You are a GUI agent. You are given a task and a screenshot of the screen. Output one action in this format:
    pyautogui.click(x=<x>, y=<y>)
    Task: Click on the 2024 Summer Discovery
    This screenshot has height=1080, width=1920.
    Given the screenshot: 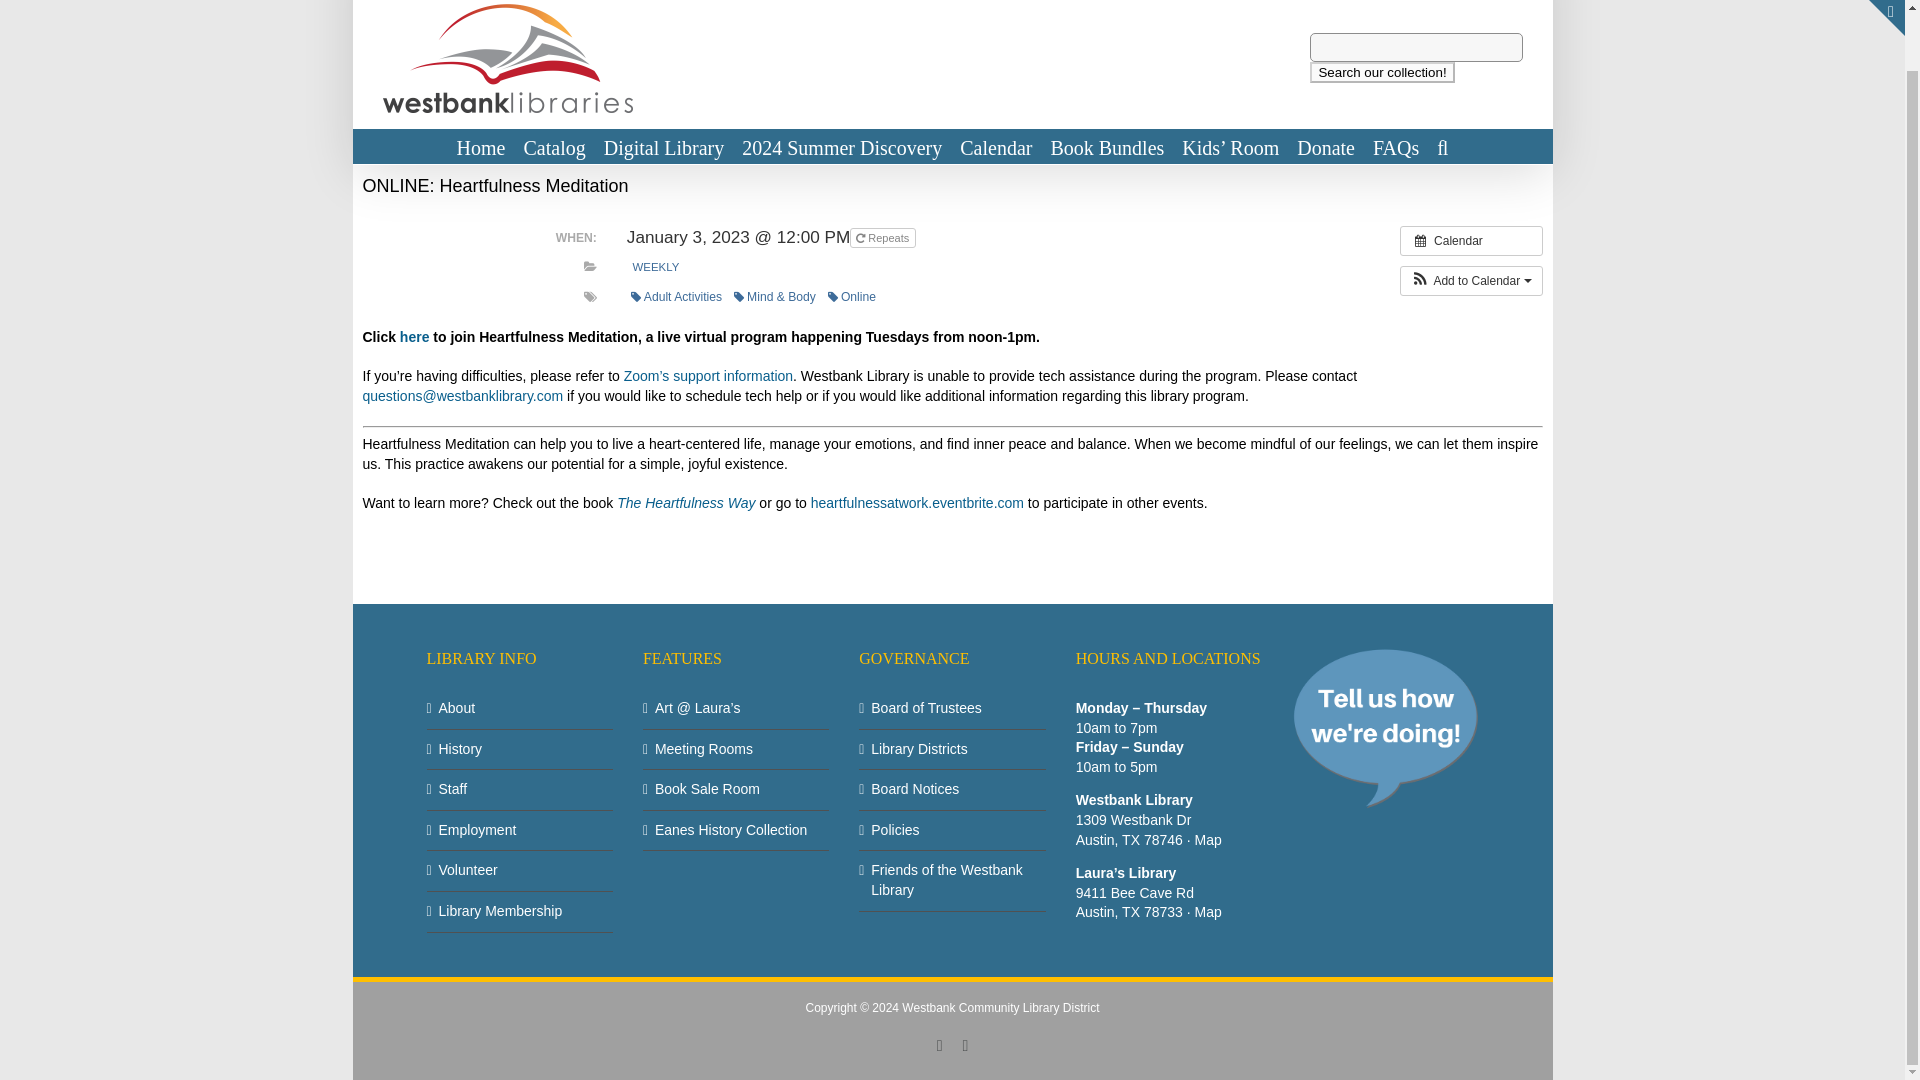 What is the action you would take?
    pyautogui.click(x=842, y=146)
    